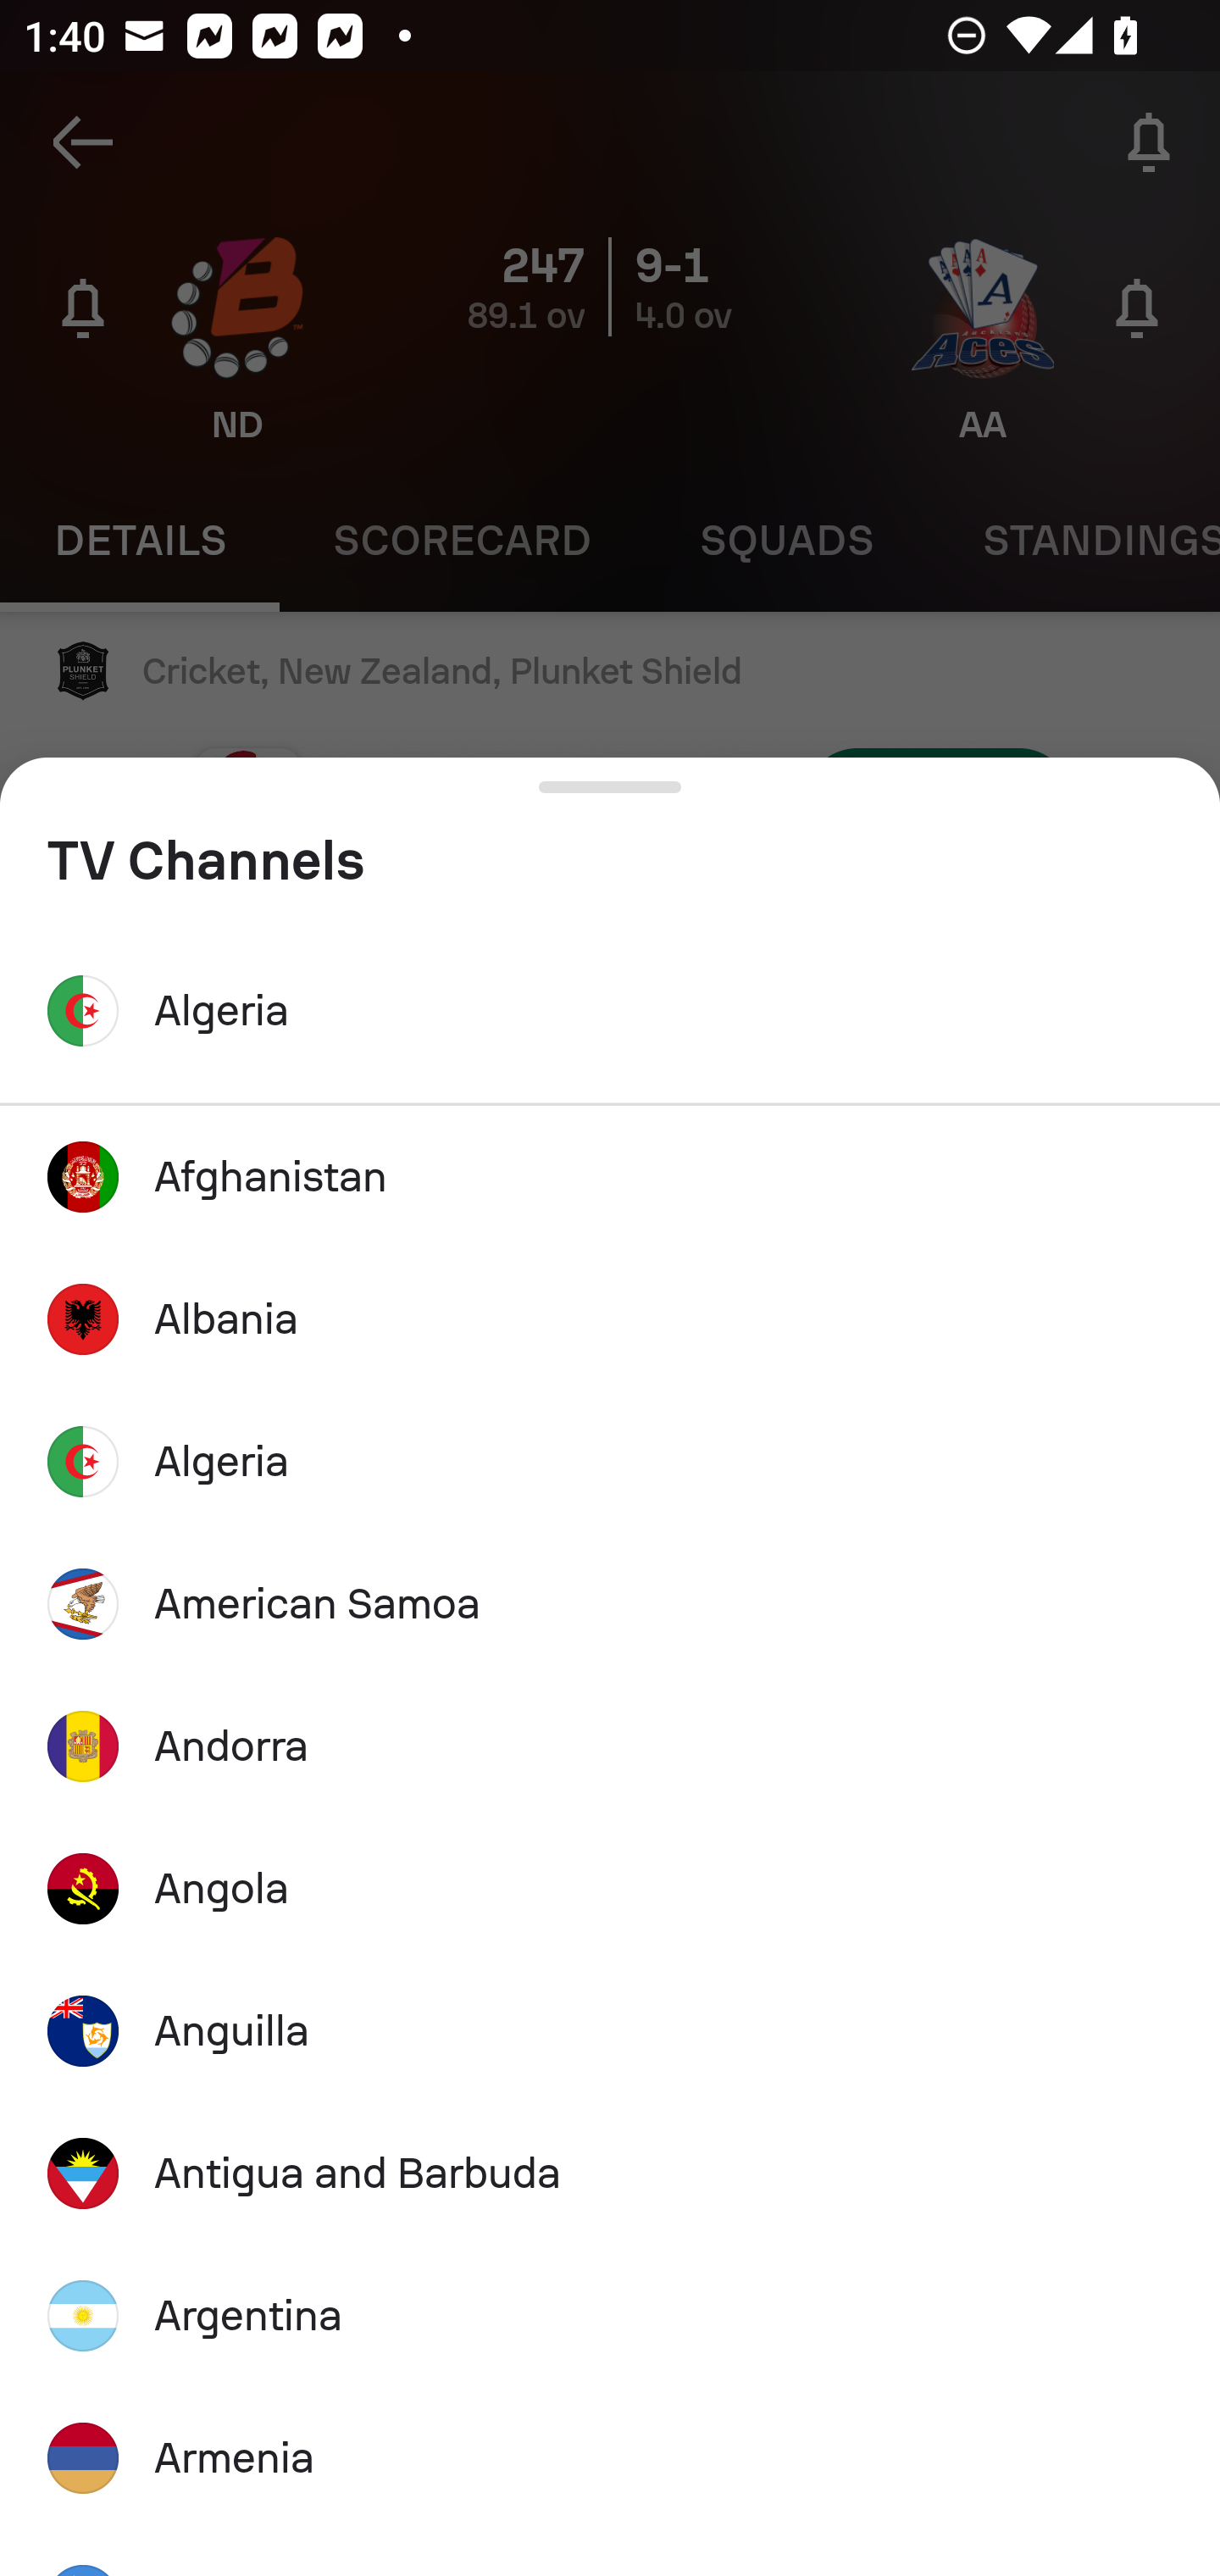 This screenshot has height=2576, width=1220. Describe the element at coordinates (610, 1461) in the screenshot. I see `Algeria` at that location.